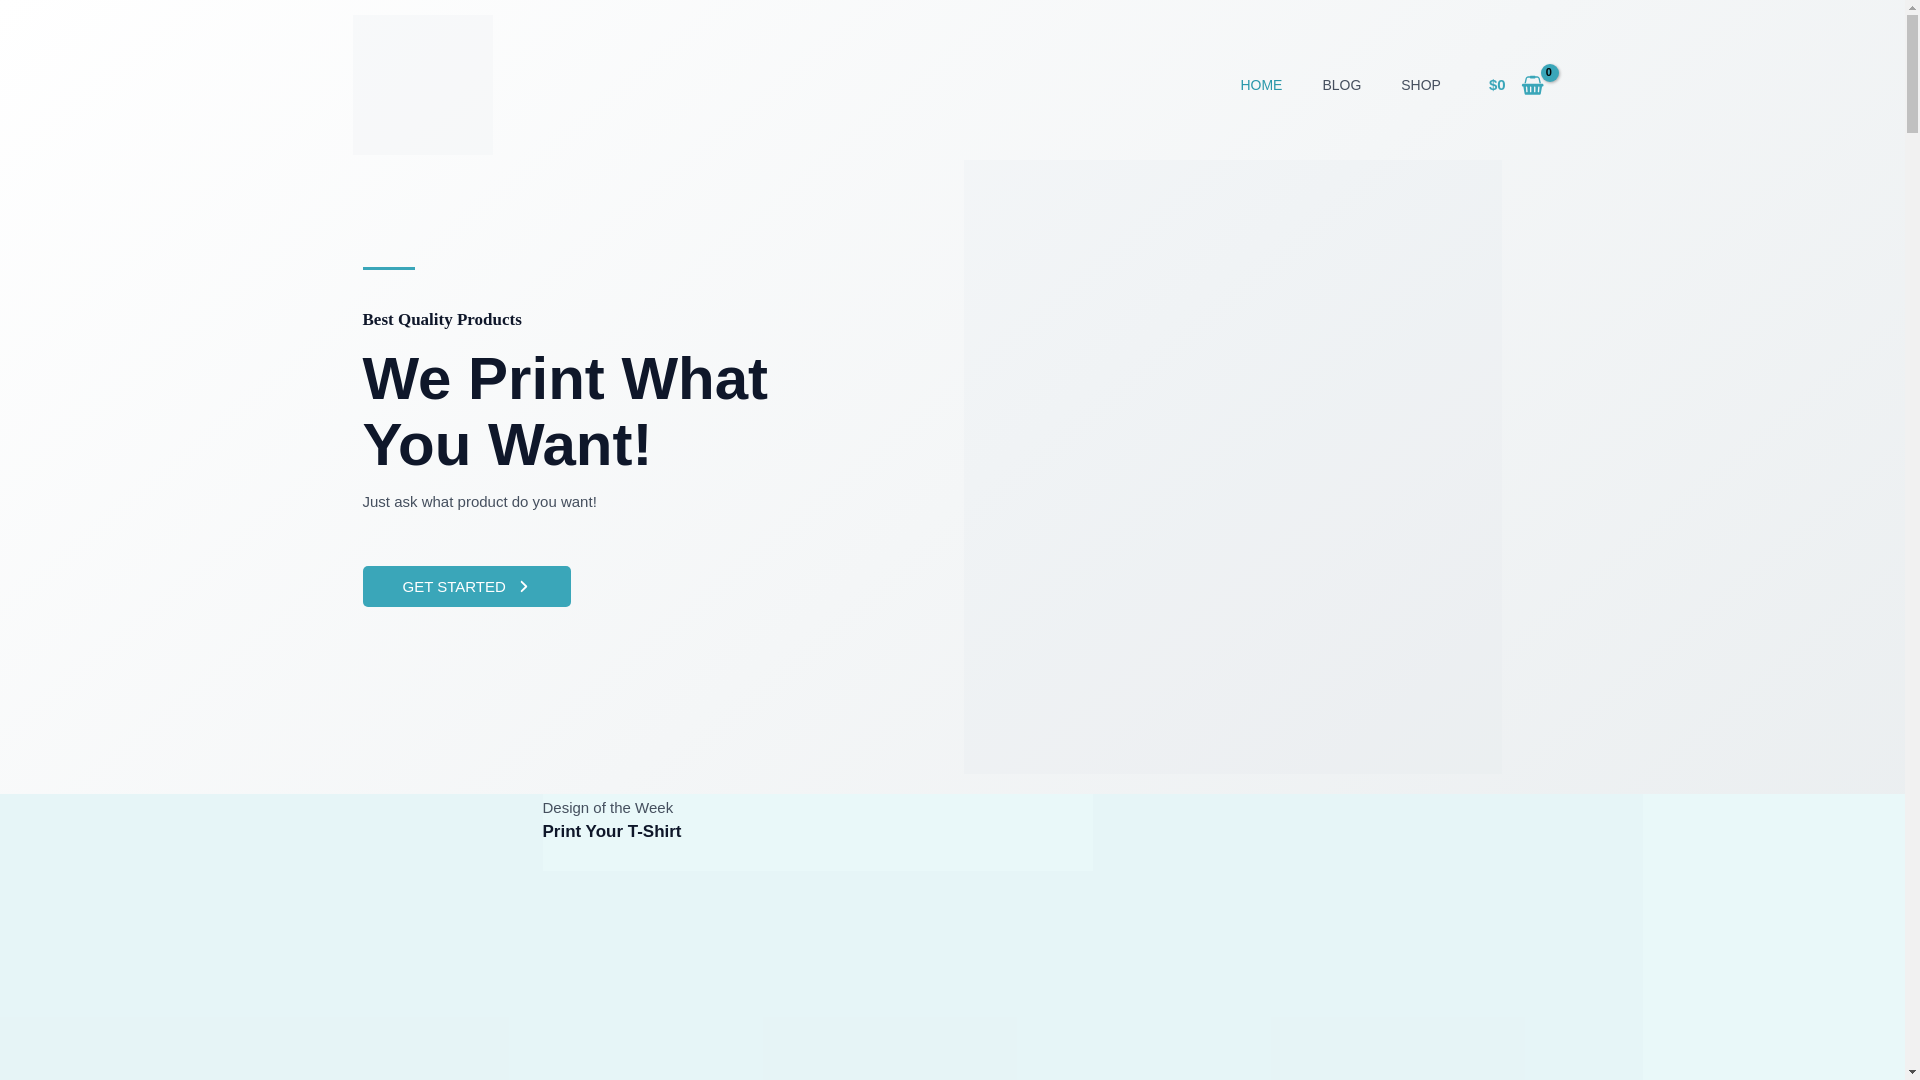 This screenshot has width=1920, height=1080. Describe the element at coordinates (1260, 85) in the screenshot. I see `HOME` at that location.